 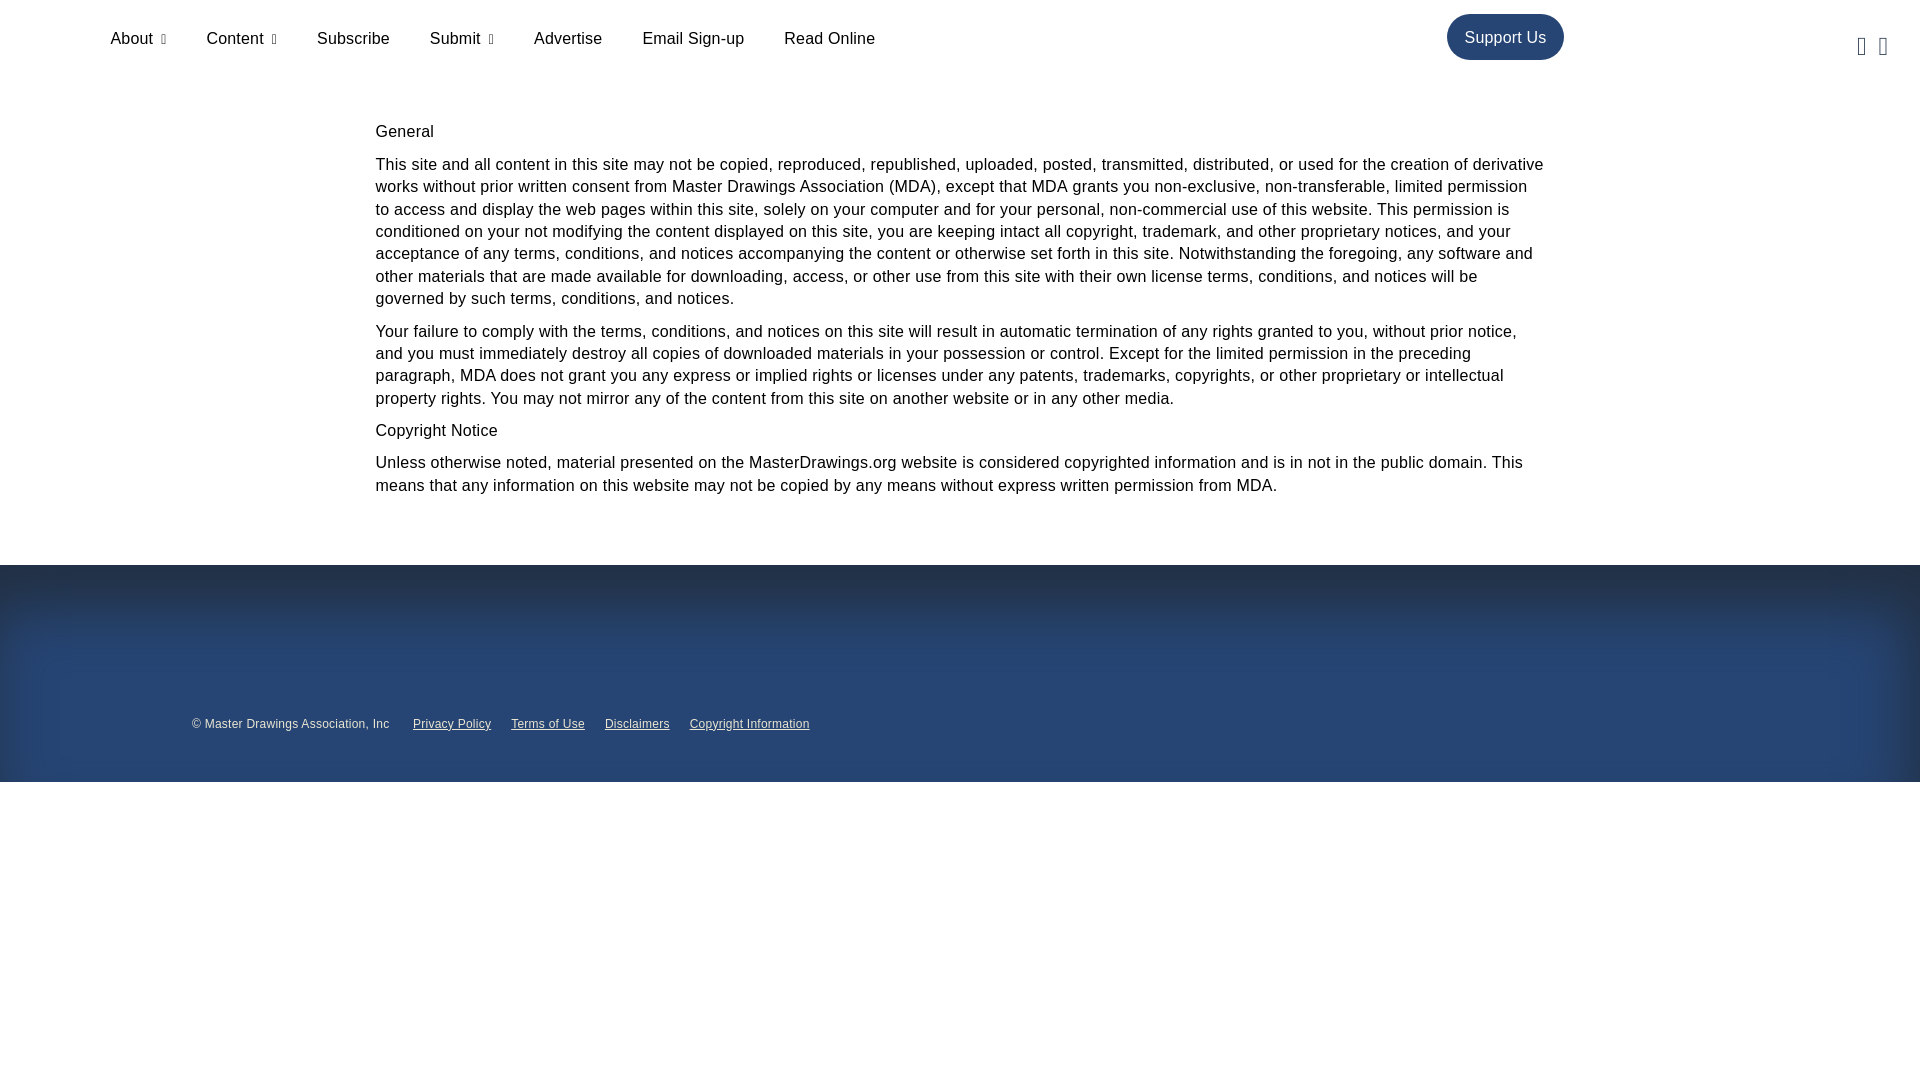 I want to click on Subscribe, so click(x=352, y=38).